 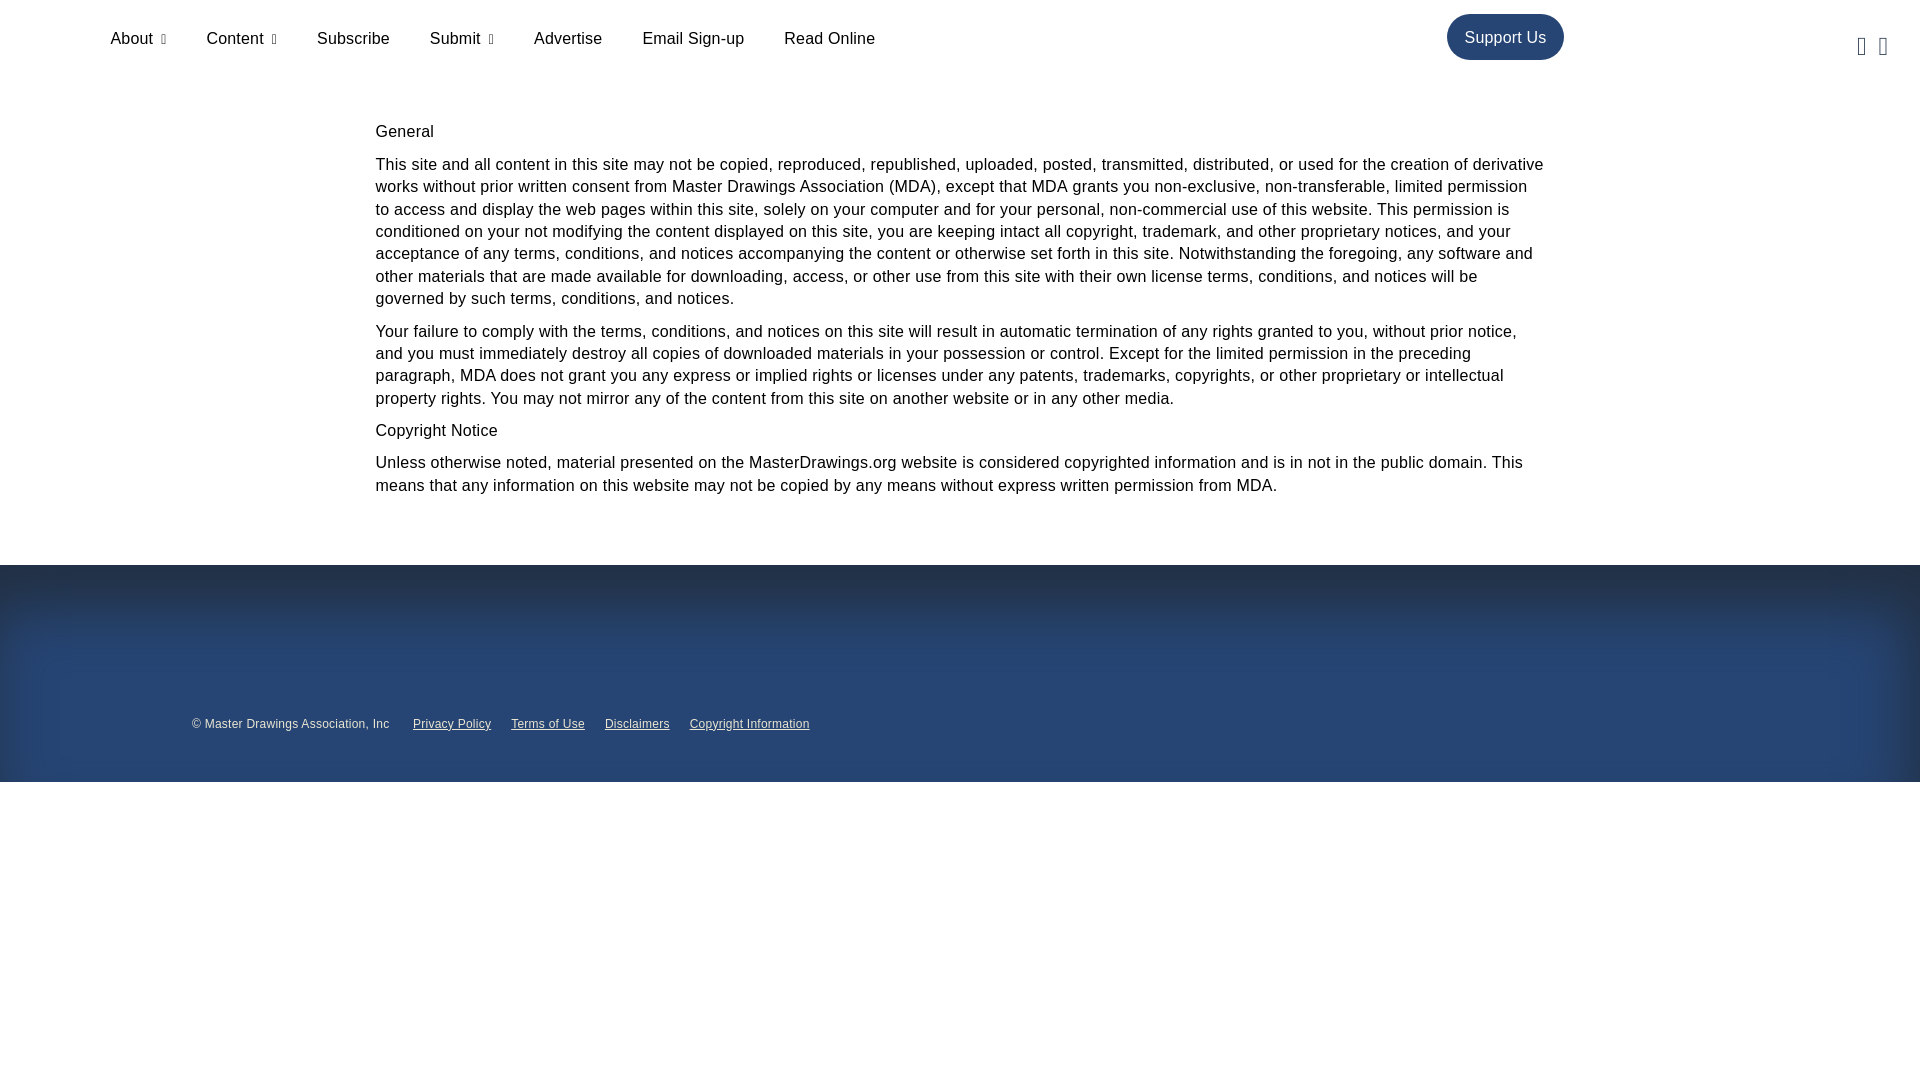 I want to click on Subscribe, so click(x=352, y=38).